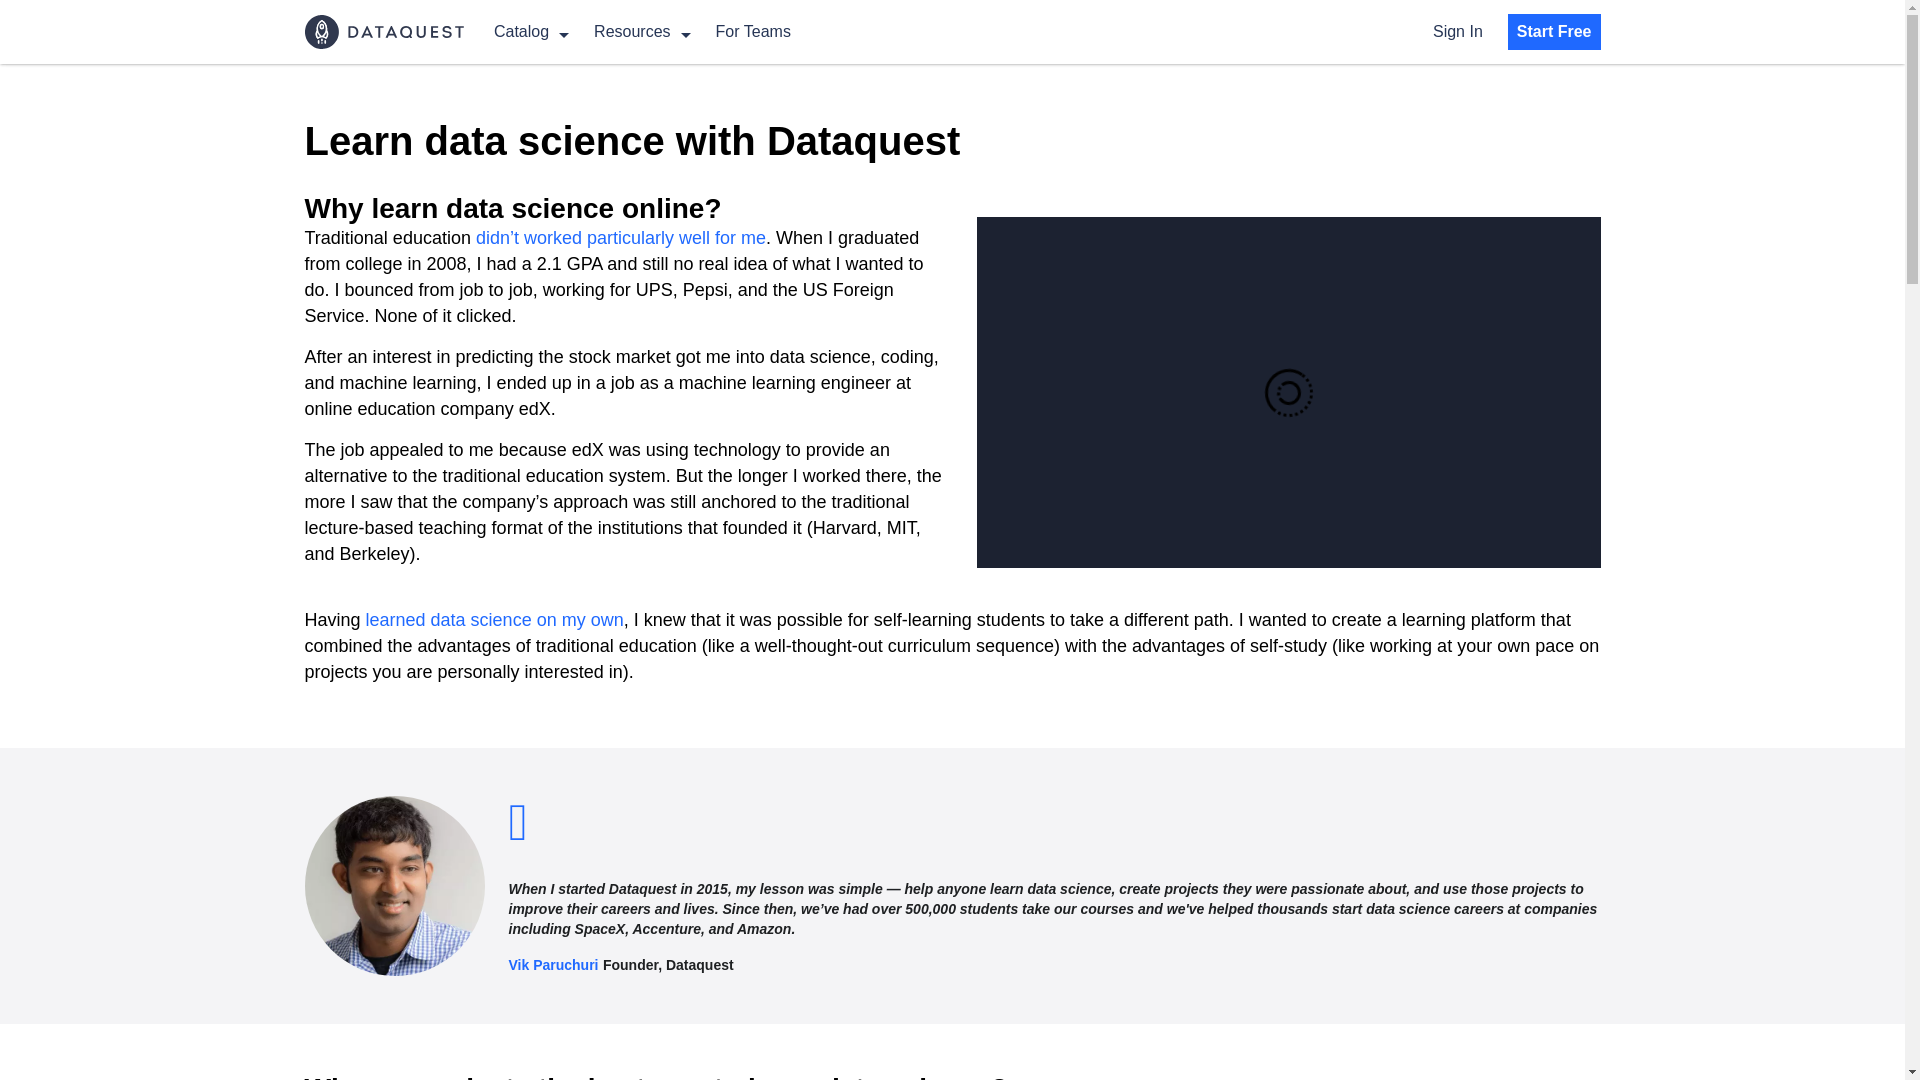  I want to click on For Teams, so click(754, 30).